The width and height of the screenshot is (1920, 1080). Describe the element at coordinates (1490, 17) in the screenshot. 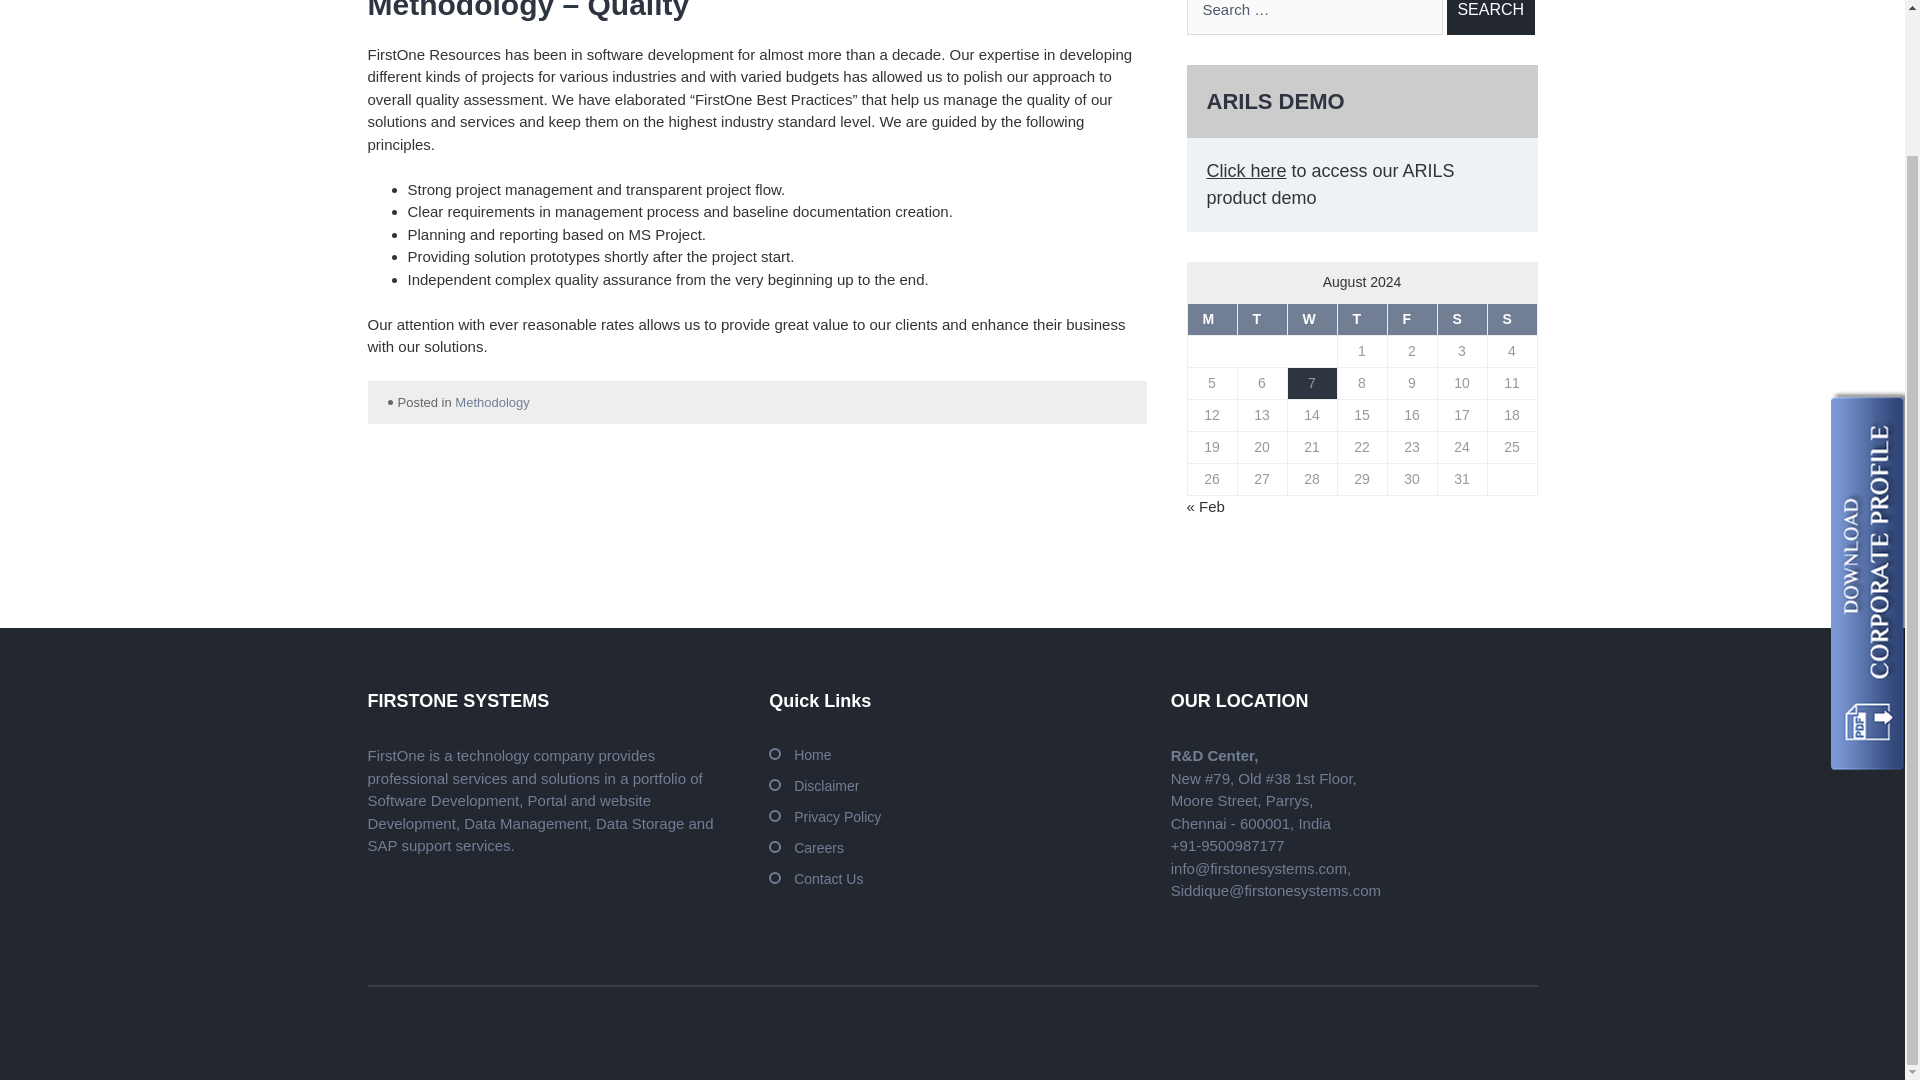

I see `Search` at that location.